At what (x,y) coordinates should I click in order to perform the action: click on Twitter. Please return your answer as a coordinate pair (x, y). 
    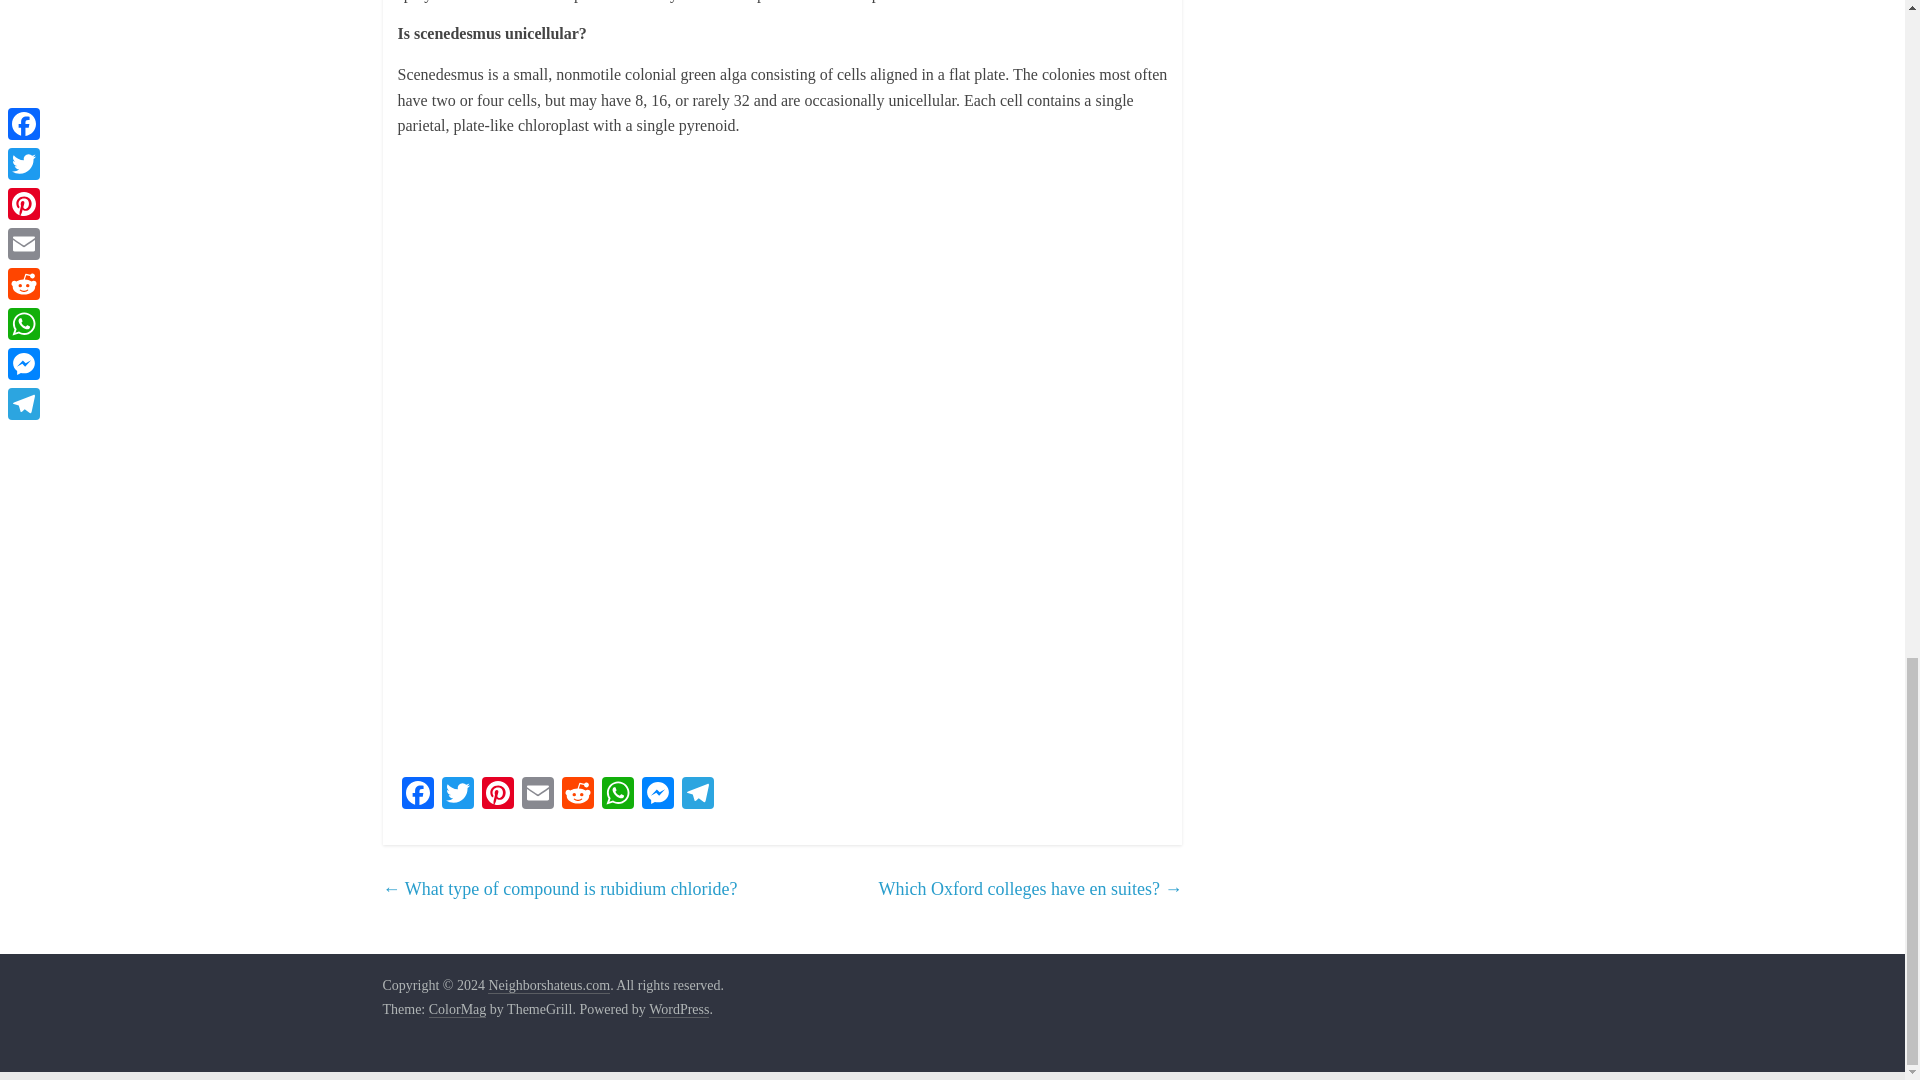
    Looking at the image, I should click on (458, 795).